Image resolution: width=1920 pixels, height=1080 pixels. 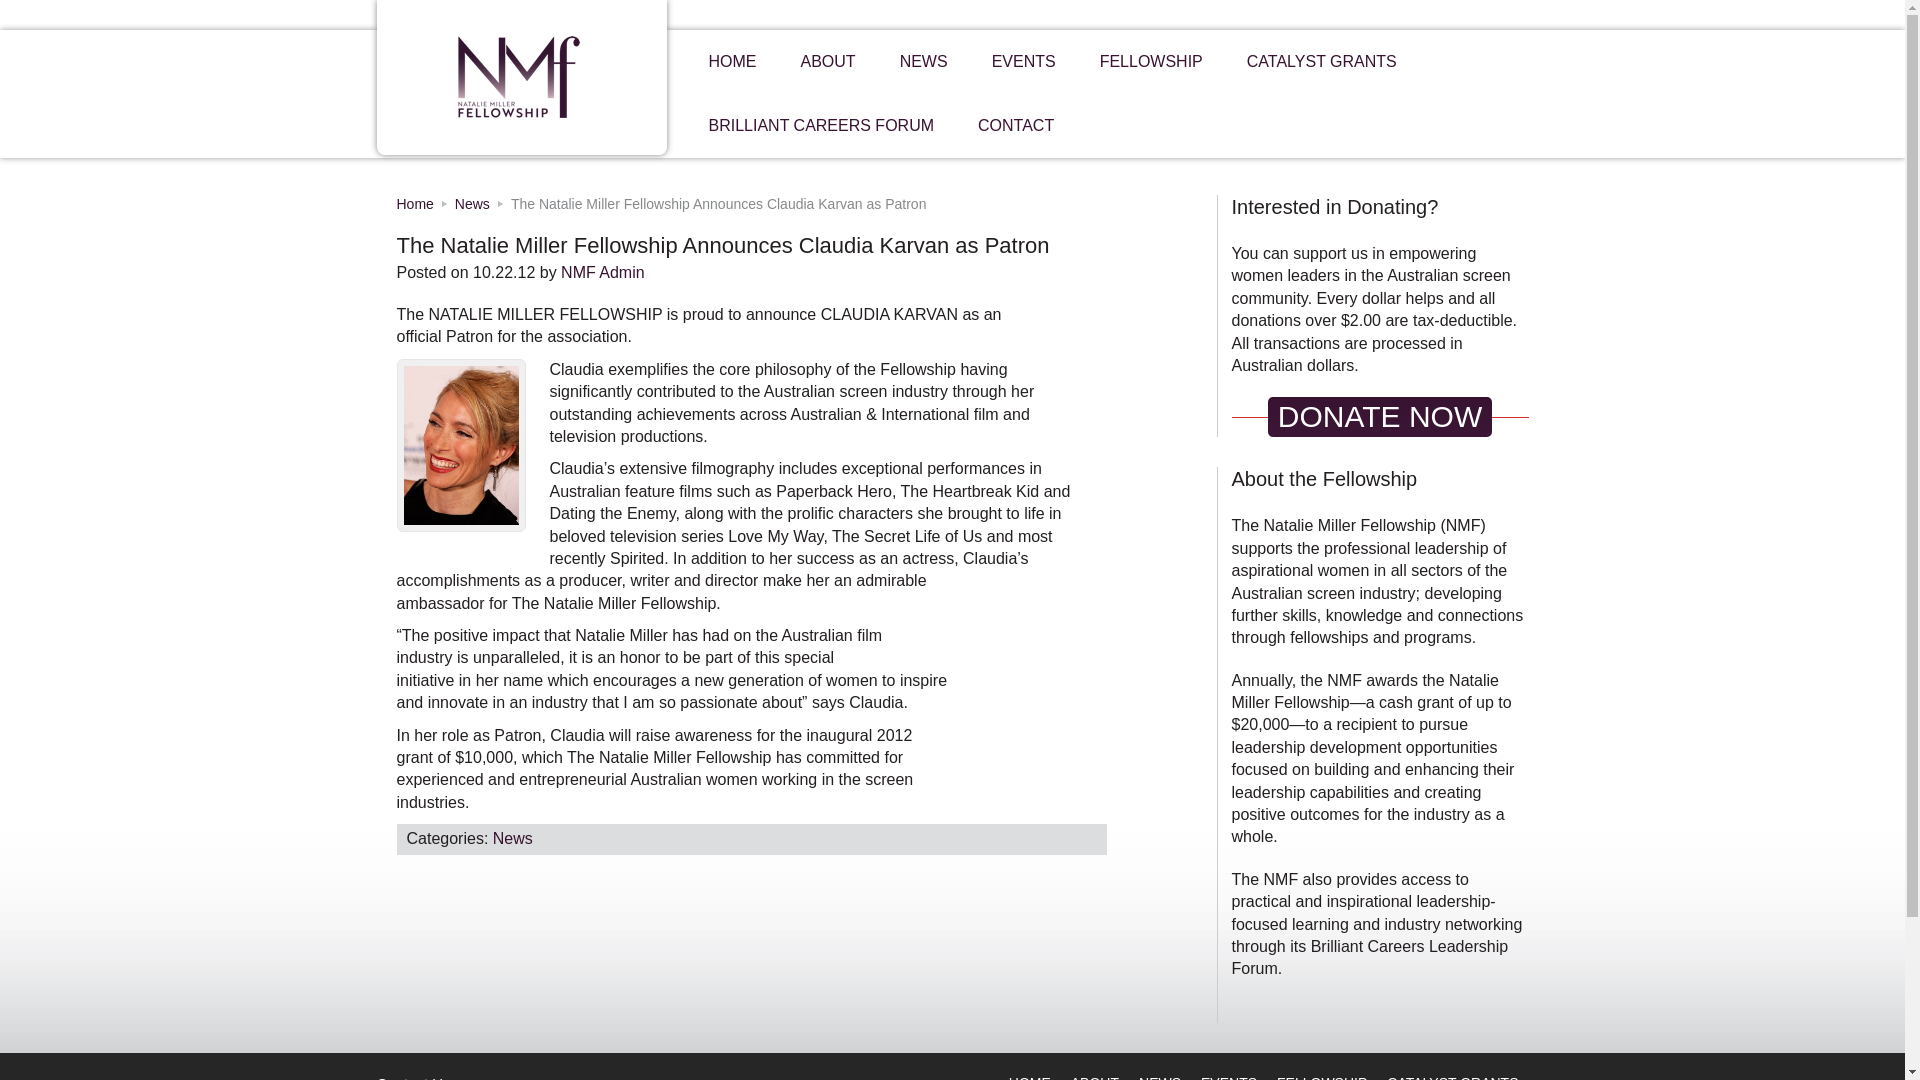 What do you see at coordinates (1023, 62) in the screenshot?
I see `EVENTS` at bounding box center [1023, 62].